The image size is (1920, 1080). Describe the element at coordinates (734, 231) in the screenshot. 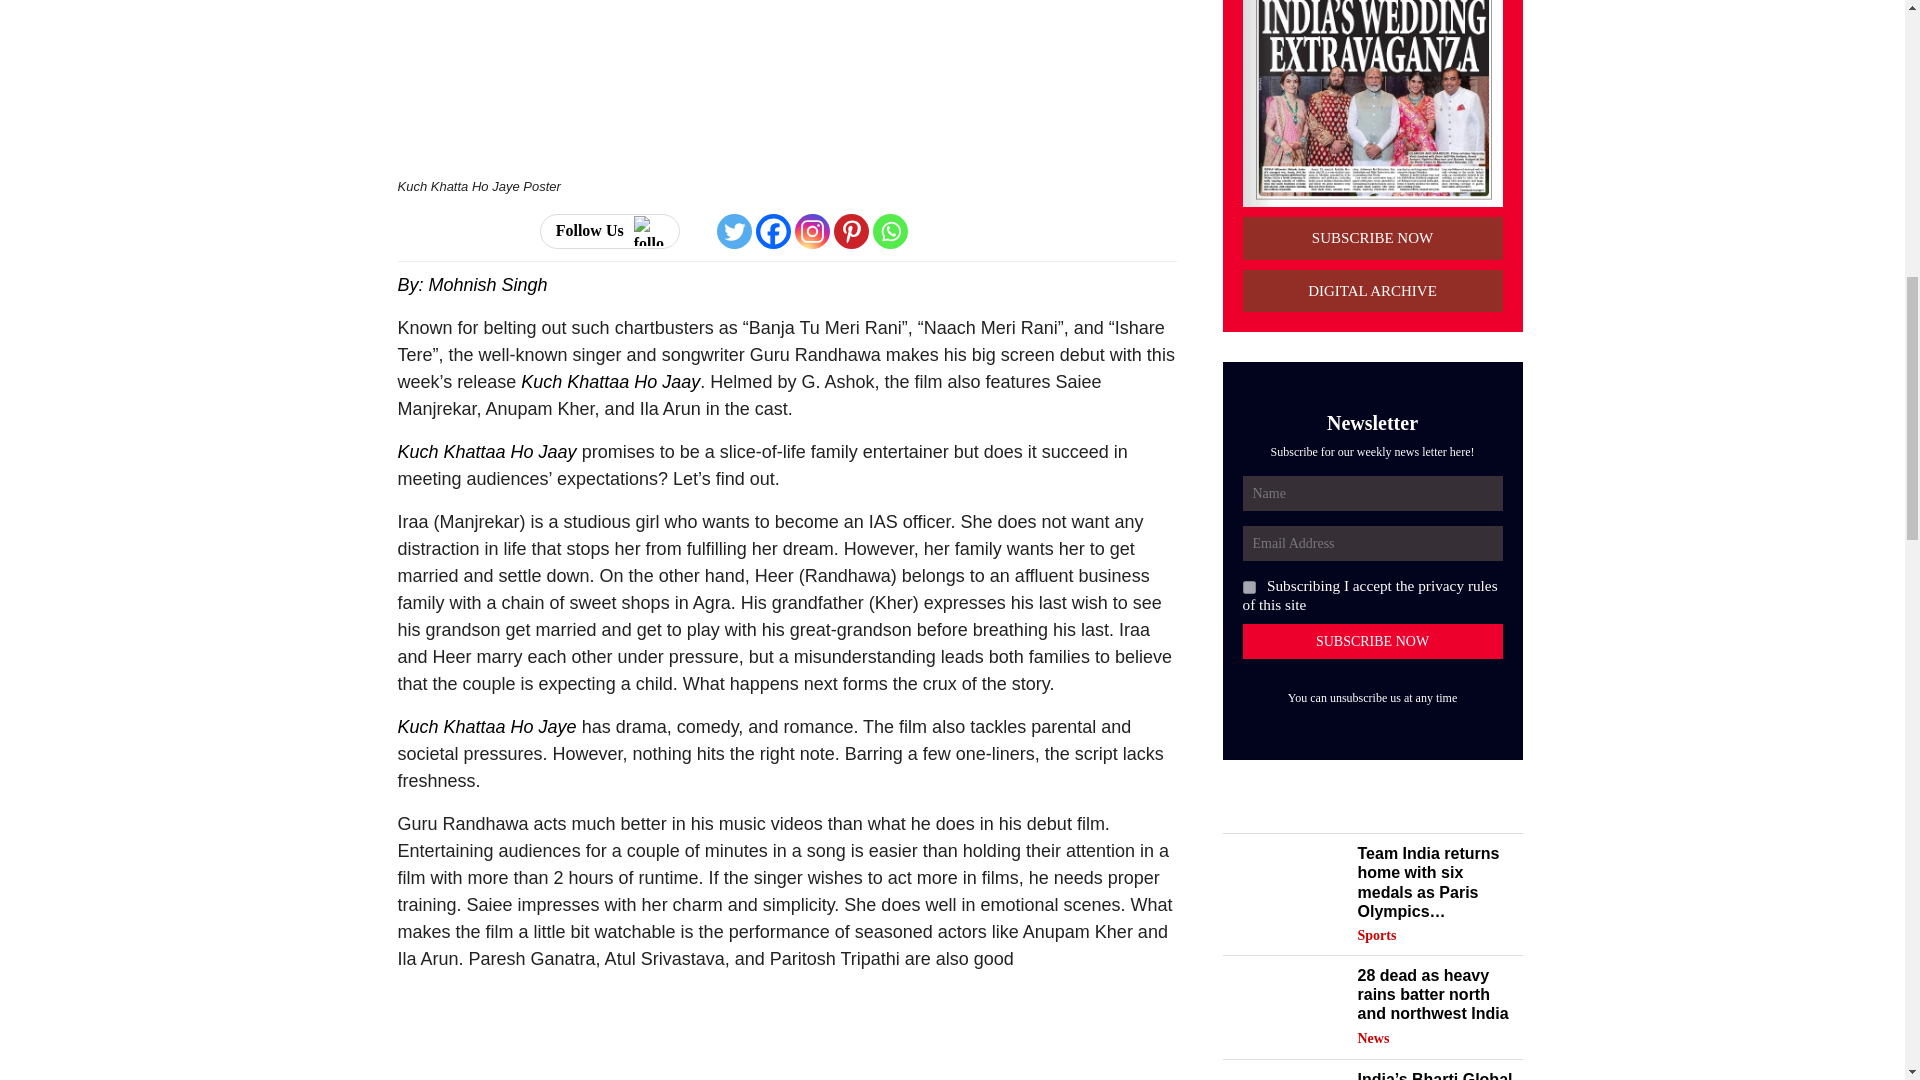

I see `Twitter` at that location.